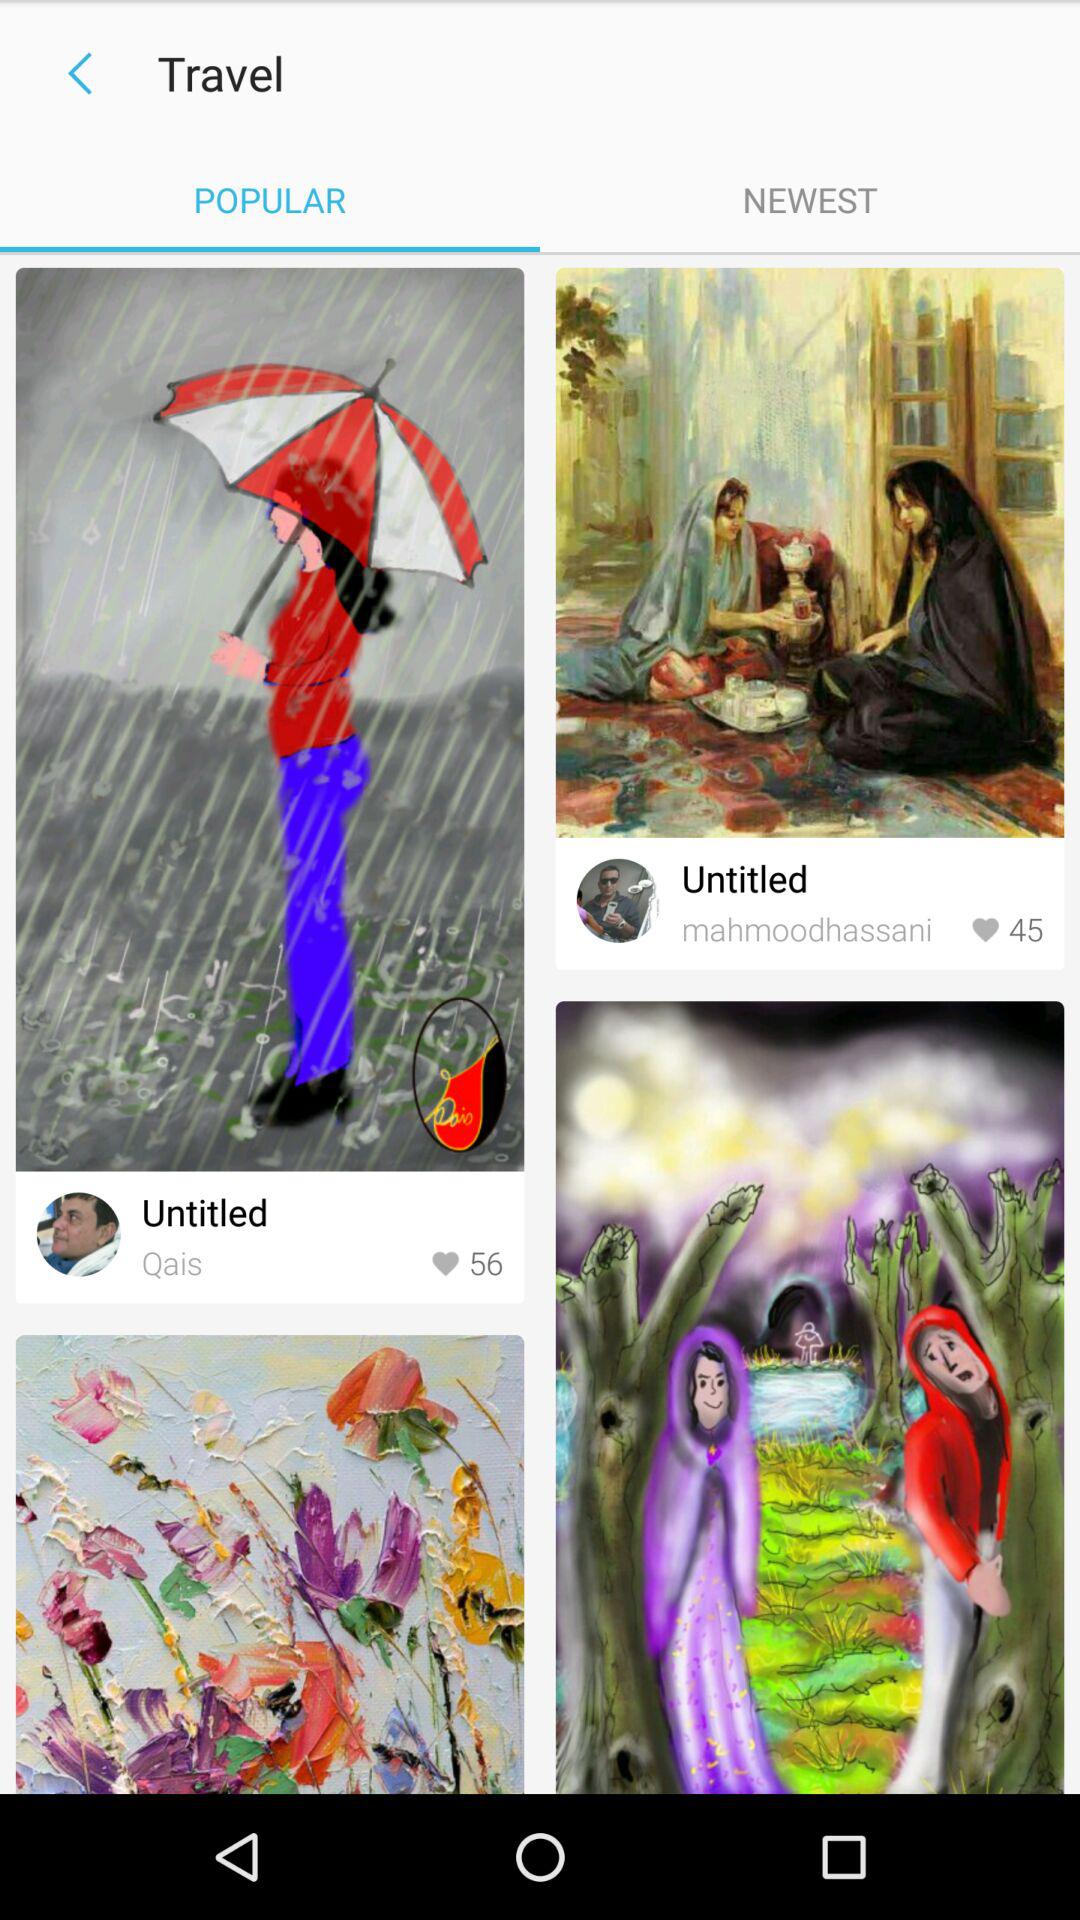 This screenshot has width=1080, height=1920. What do you see at coordinates (466, 1264) in the screenshot?
I see `press icon next to qais item` at bounding box center [466, 1264].